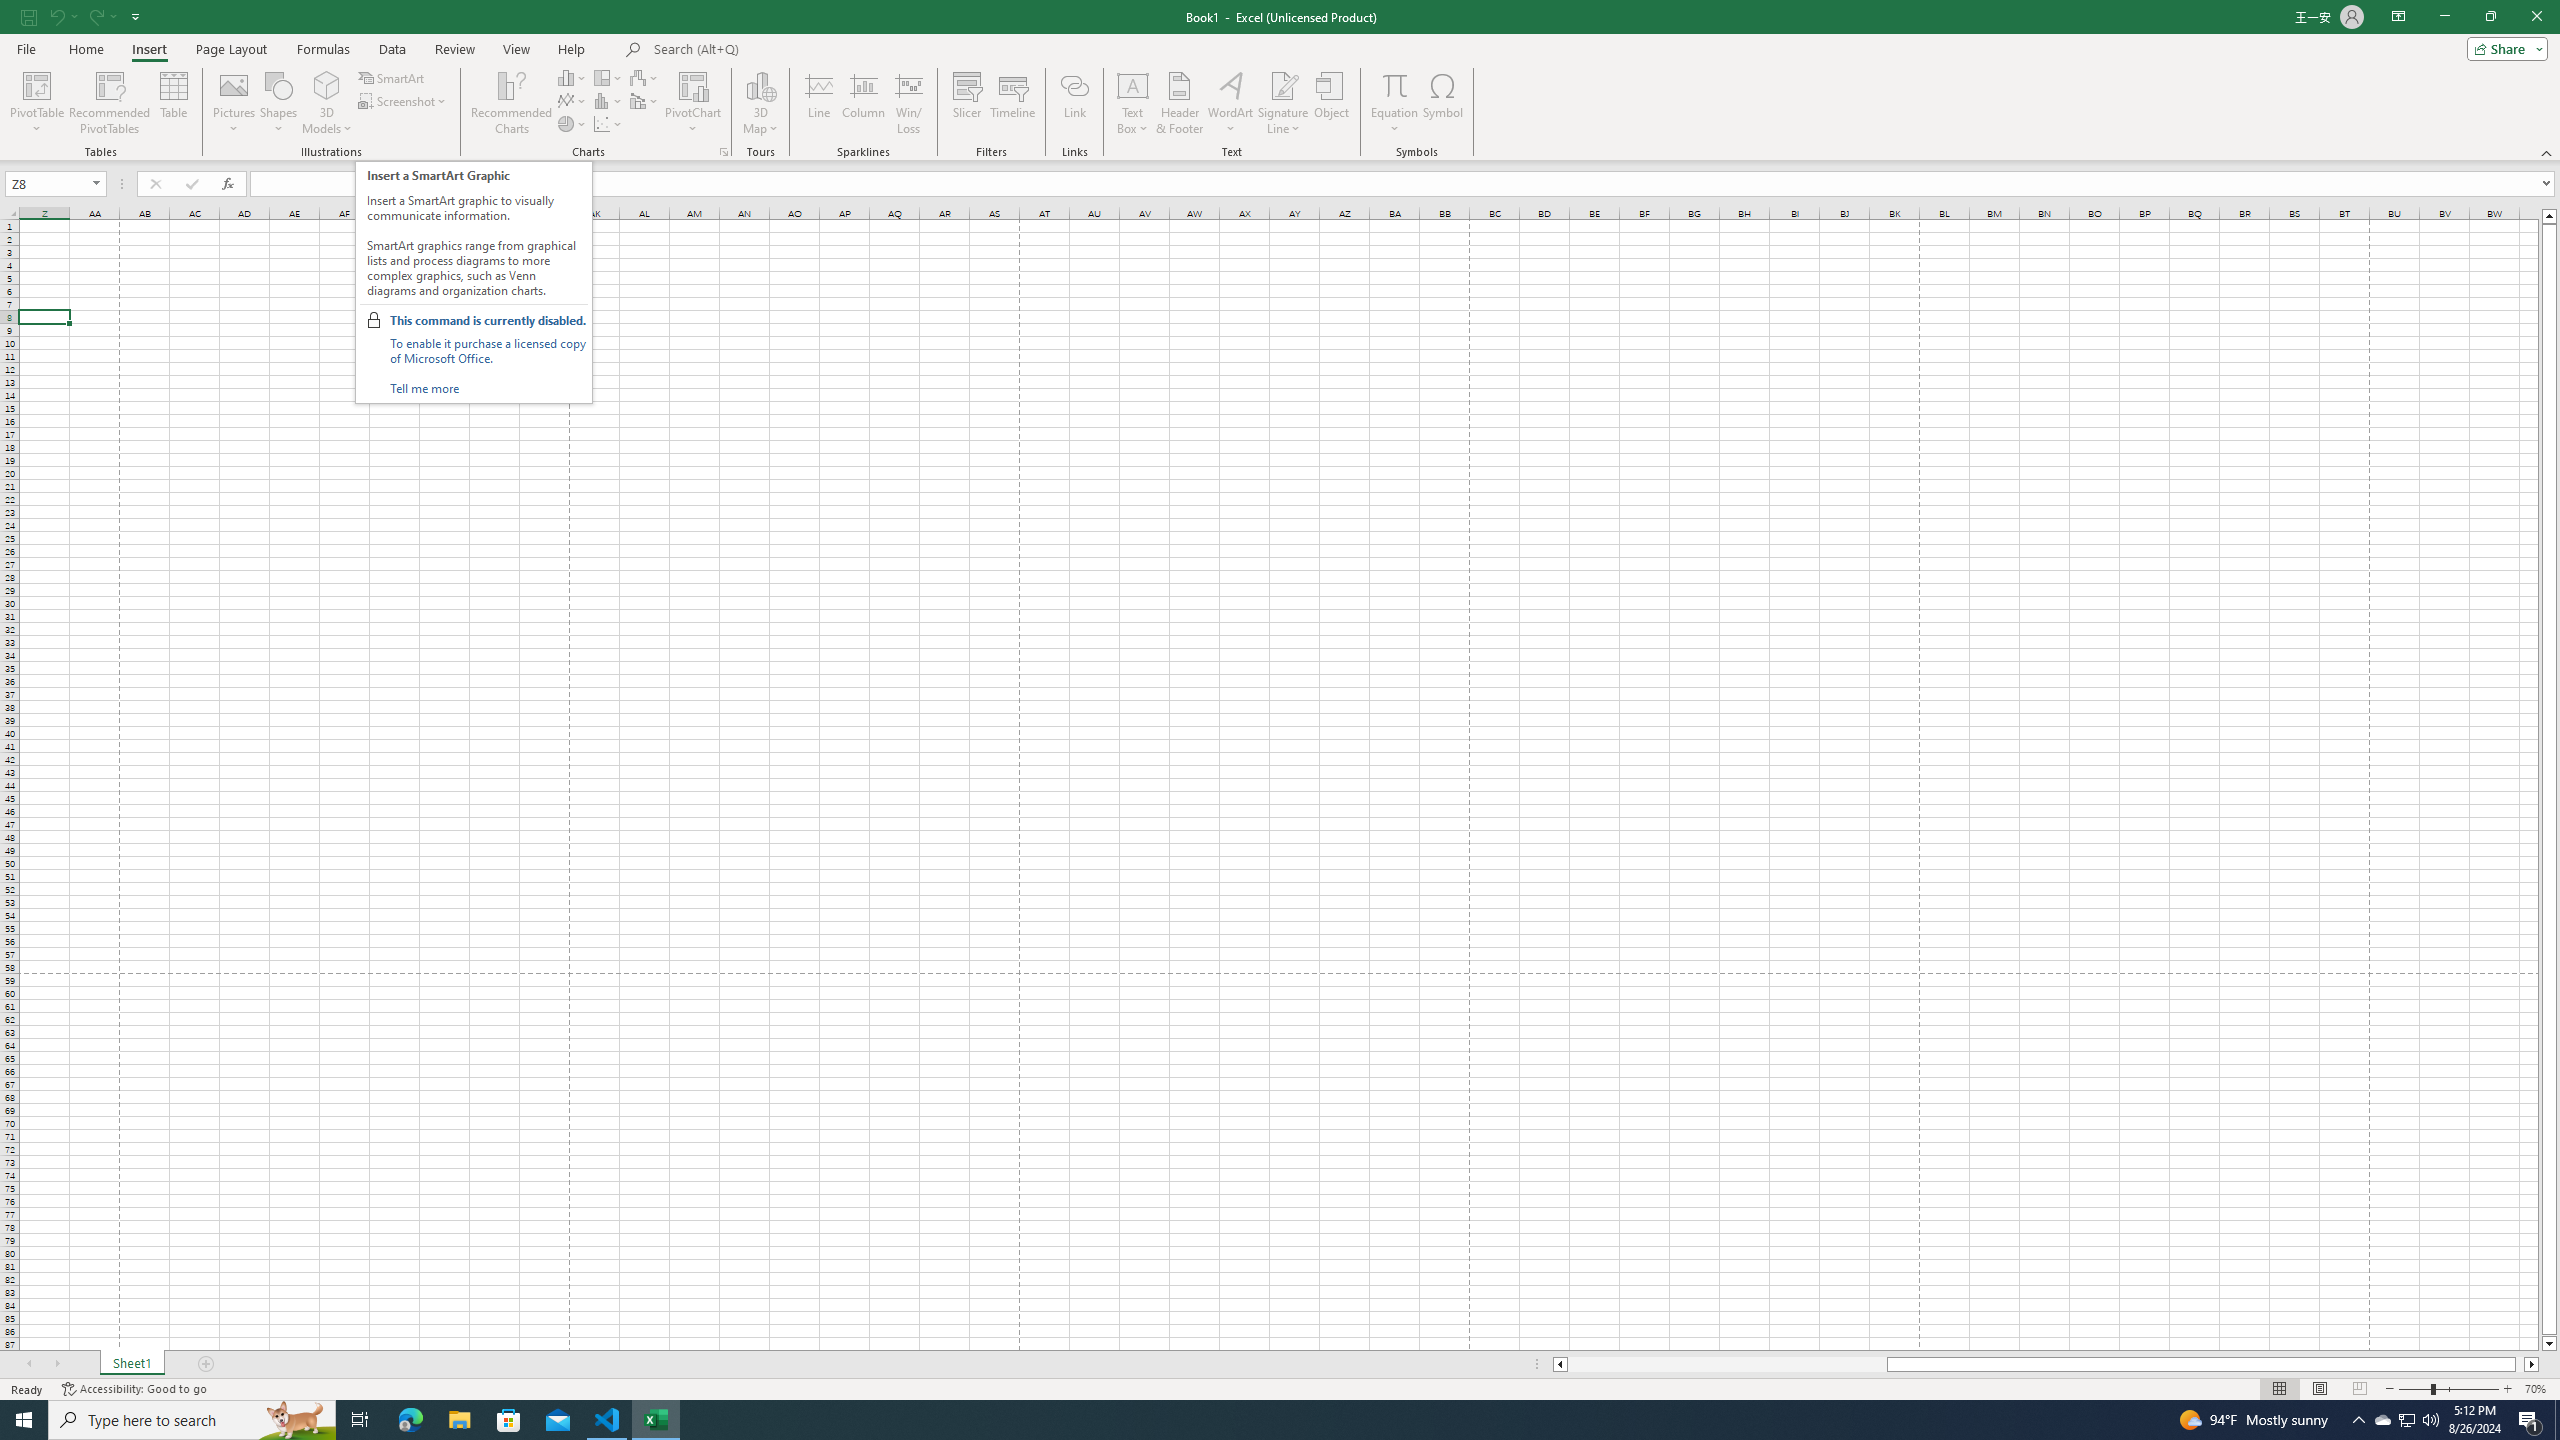 Image resolution: width=2560 pixels, height=1440 pixels. Describe the element at coordinates (374, 320) in the screenshot. I see `Class: NetUIImage` at that location.